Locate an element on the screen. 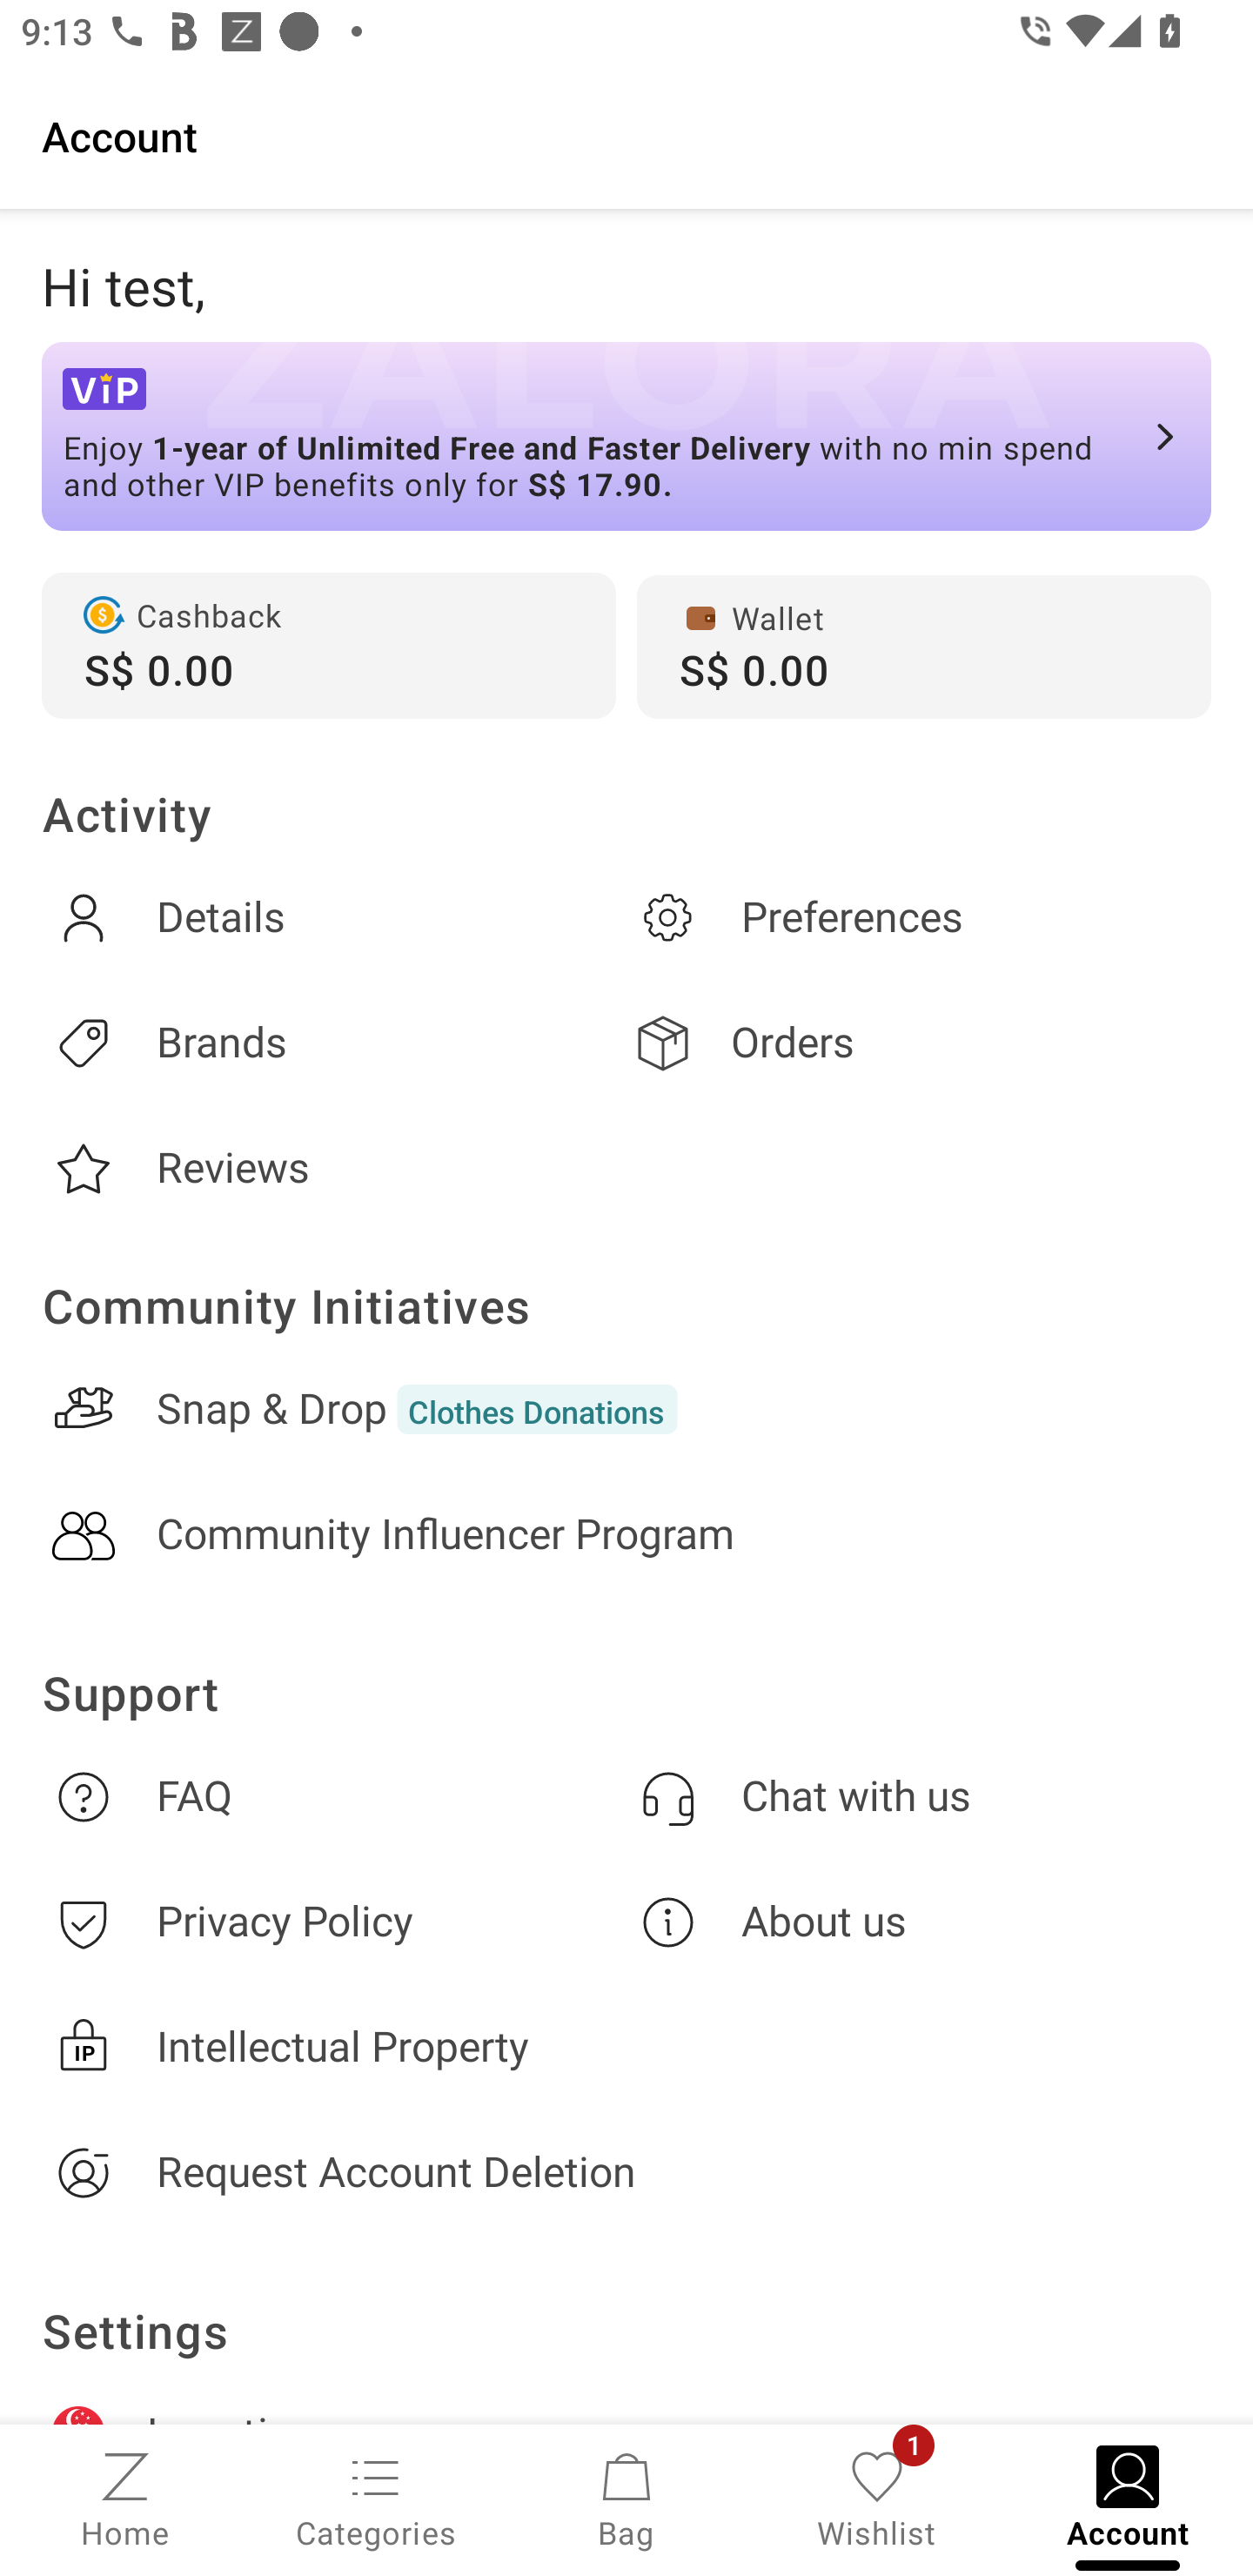 This screenshot has height=2576, width=1253. Privacy Policy is located at coordinates (334, 1923).